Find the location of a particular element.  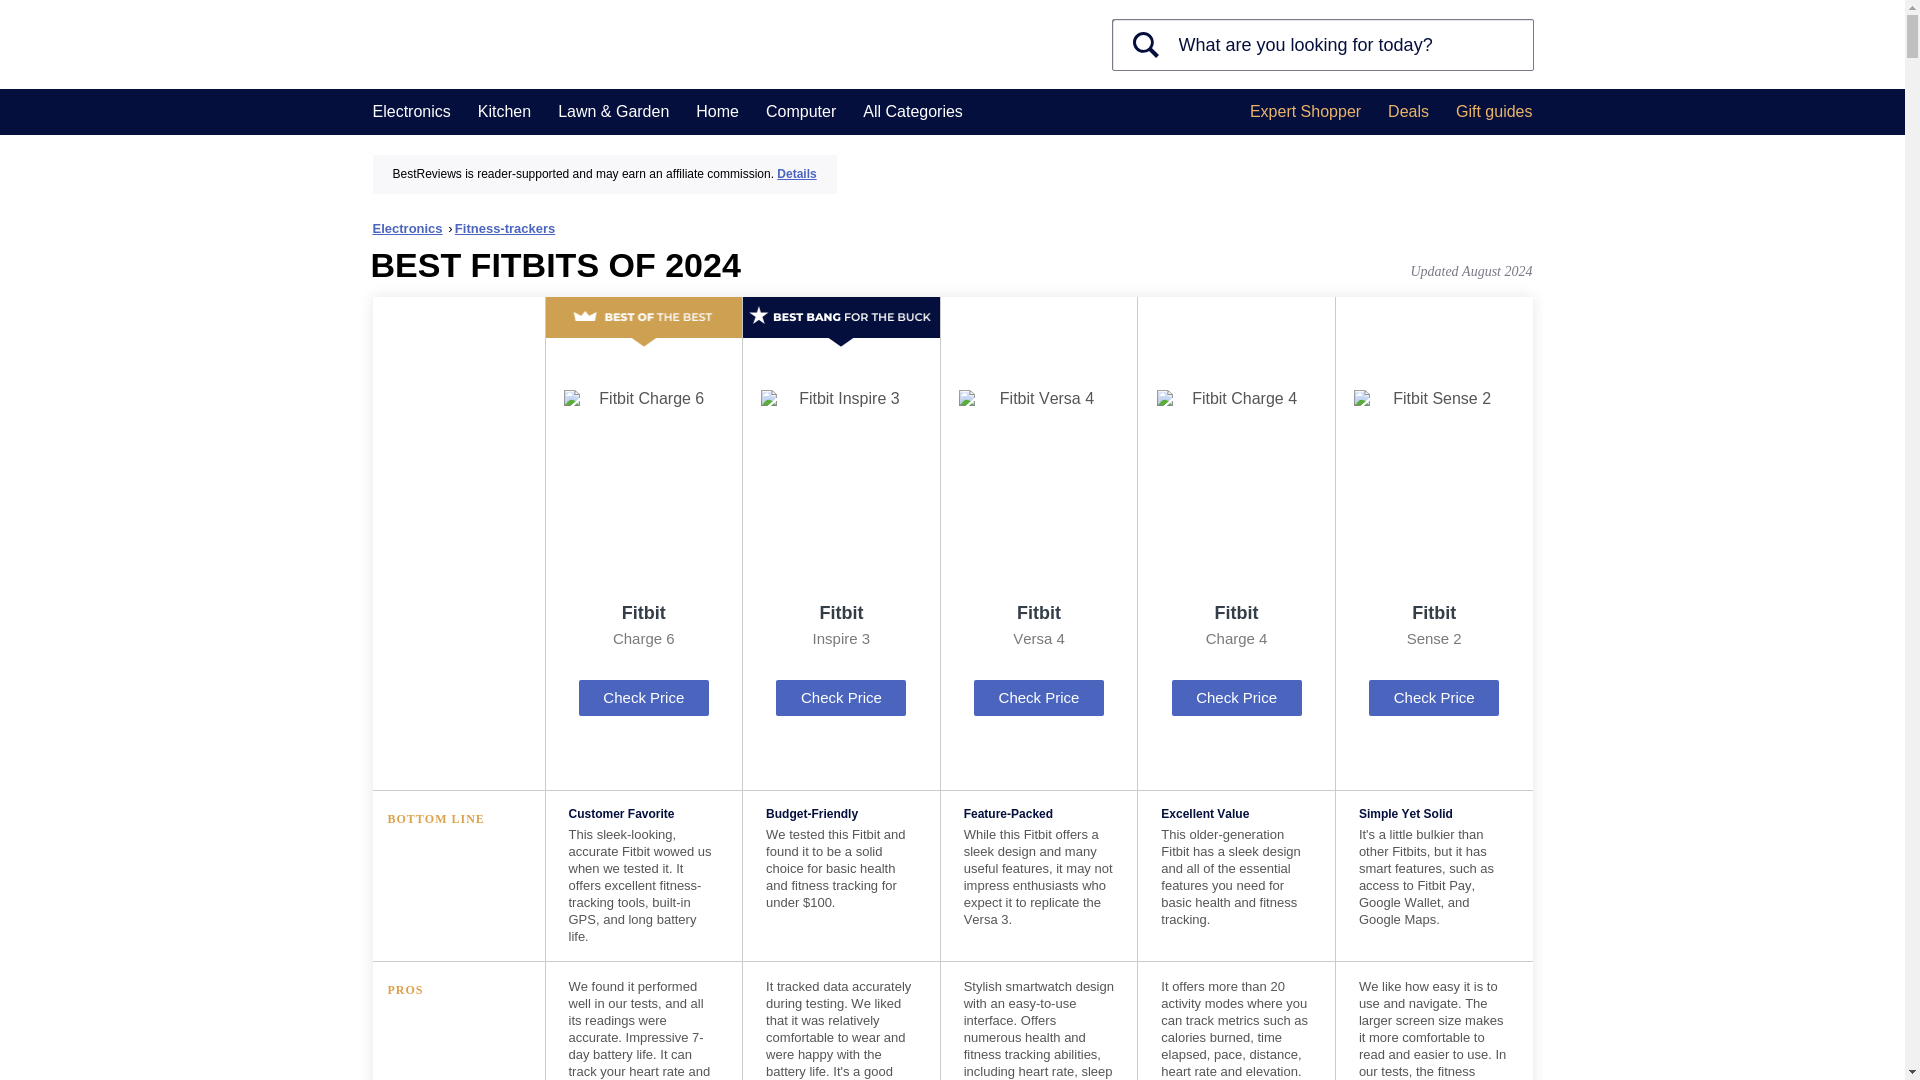

Gift guides is located at coordinates (1494, 112).